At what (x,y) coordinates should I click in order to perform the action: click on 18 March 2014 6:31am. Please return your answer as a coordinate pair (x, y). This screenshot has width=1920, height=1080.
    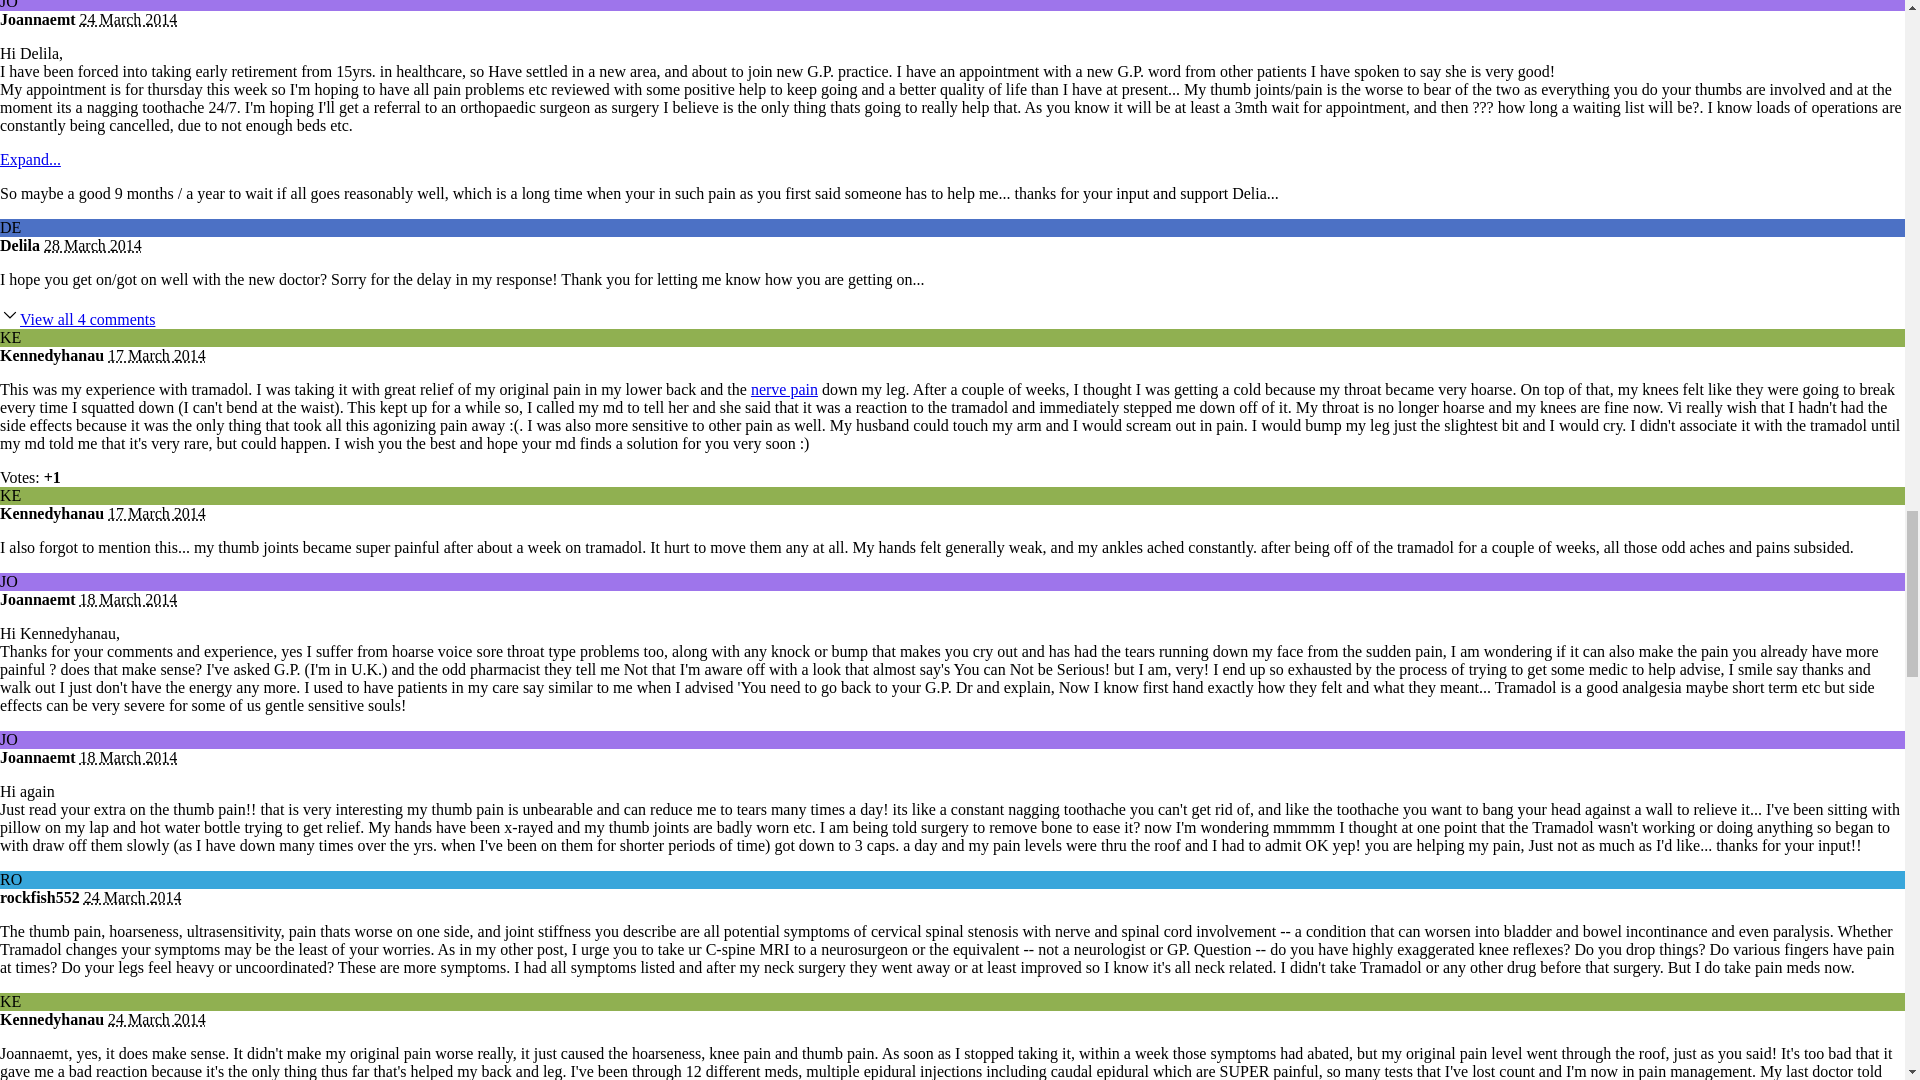
    Looking at the image, I should click on (129, 599).